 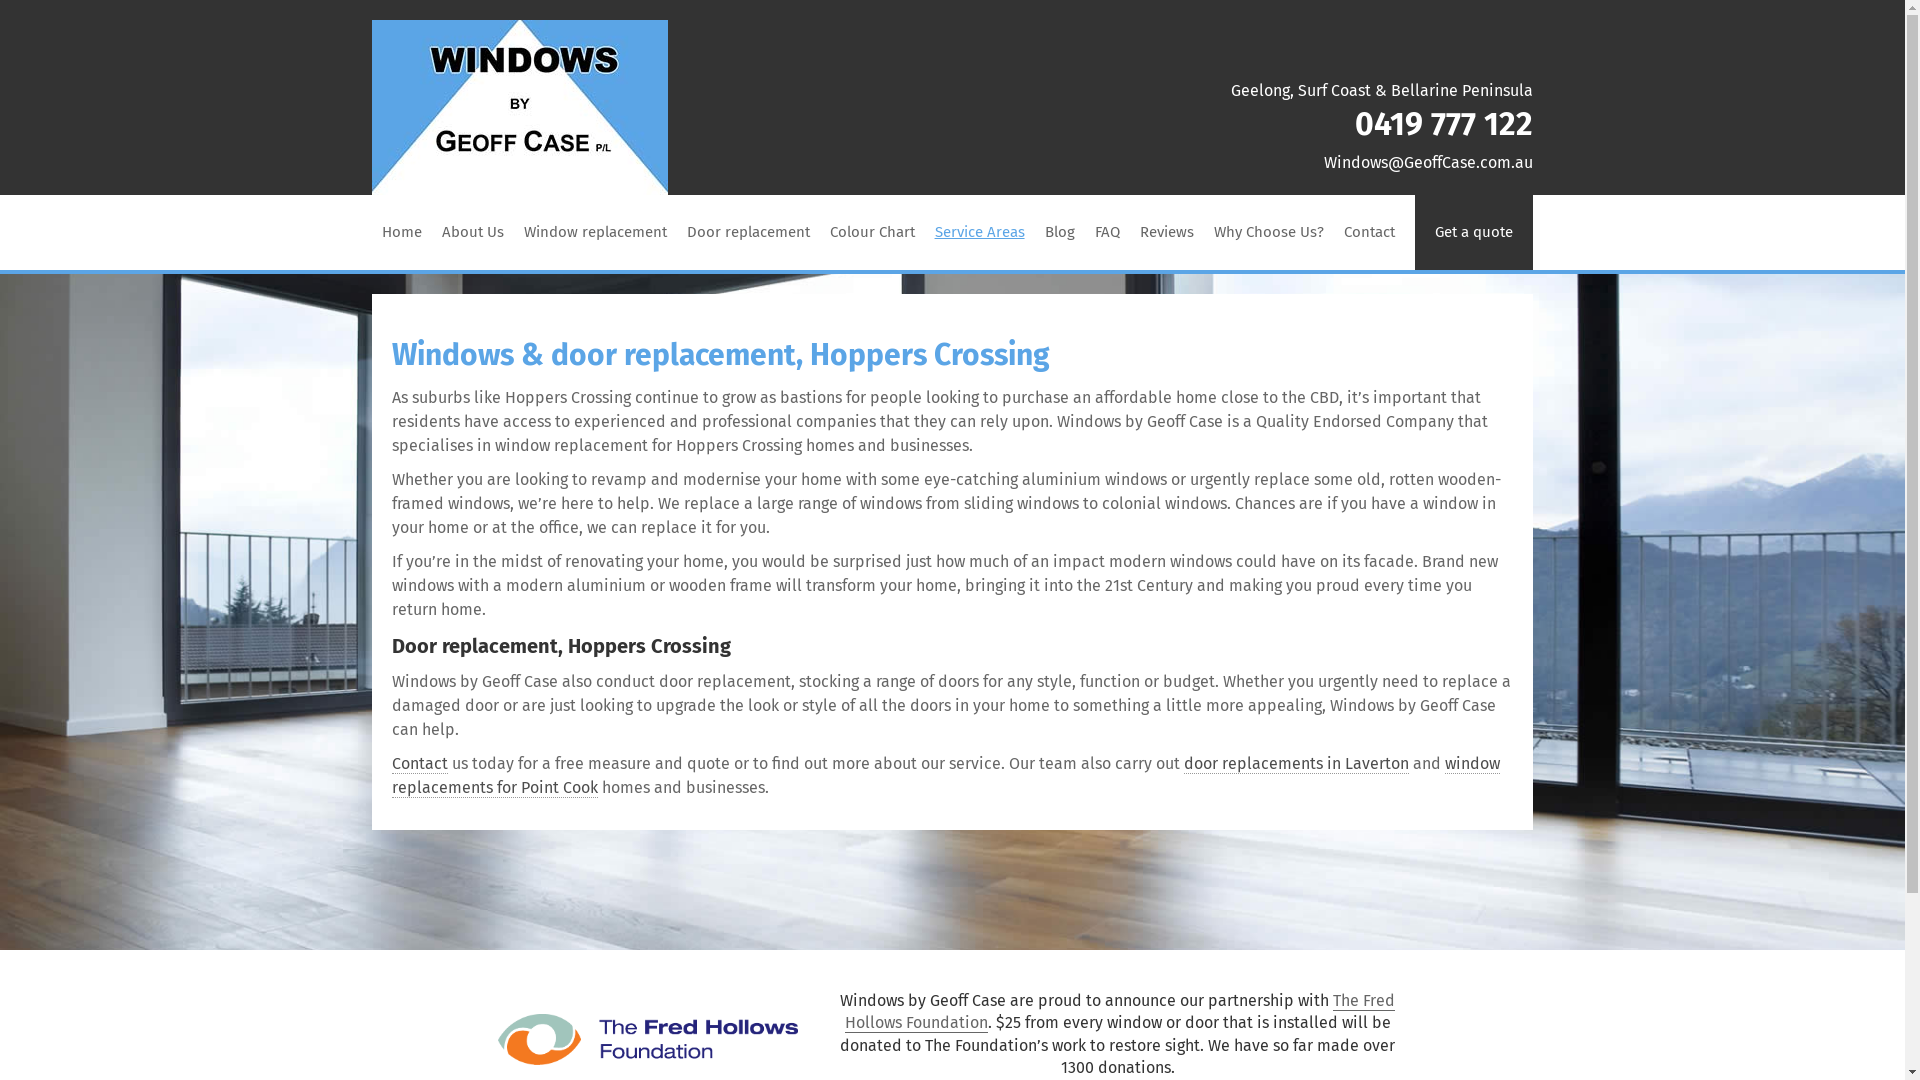 I want to click on 0419 777 122, so click(x=1444, y=124).